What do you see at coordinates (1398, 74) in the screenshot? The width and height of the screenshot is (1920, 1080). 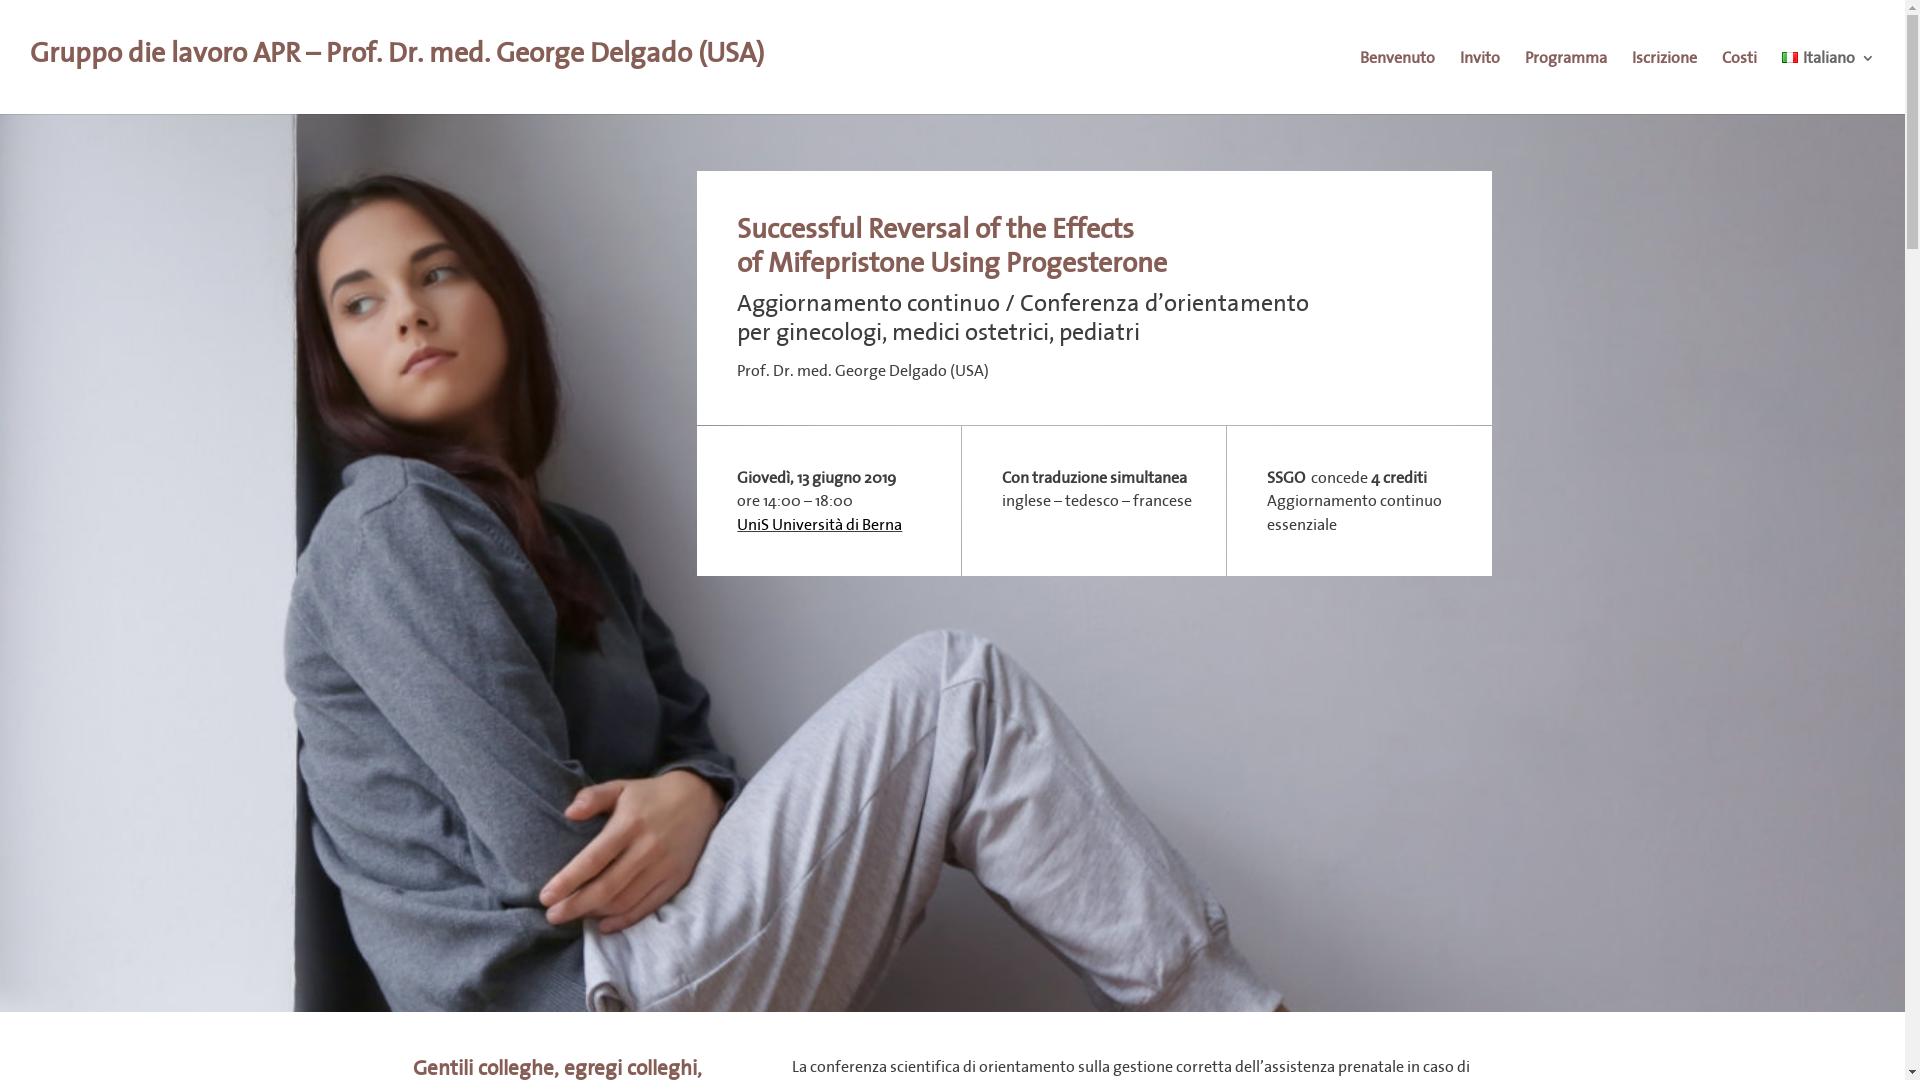 I see `Benvenuto` at bounding box center [1398, 74].